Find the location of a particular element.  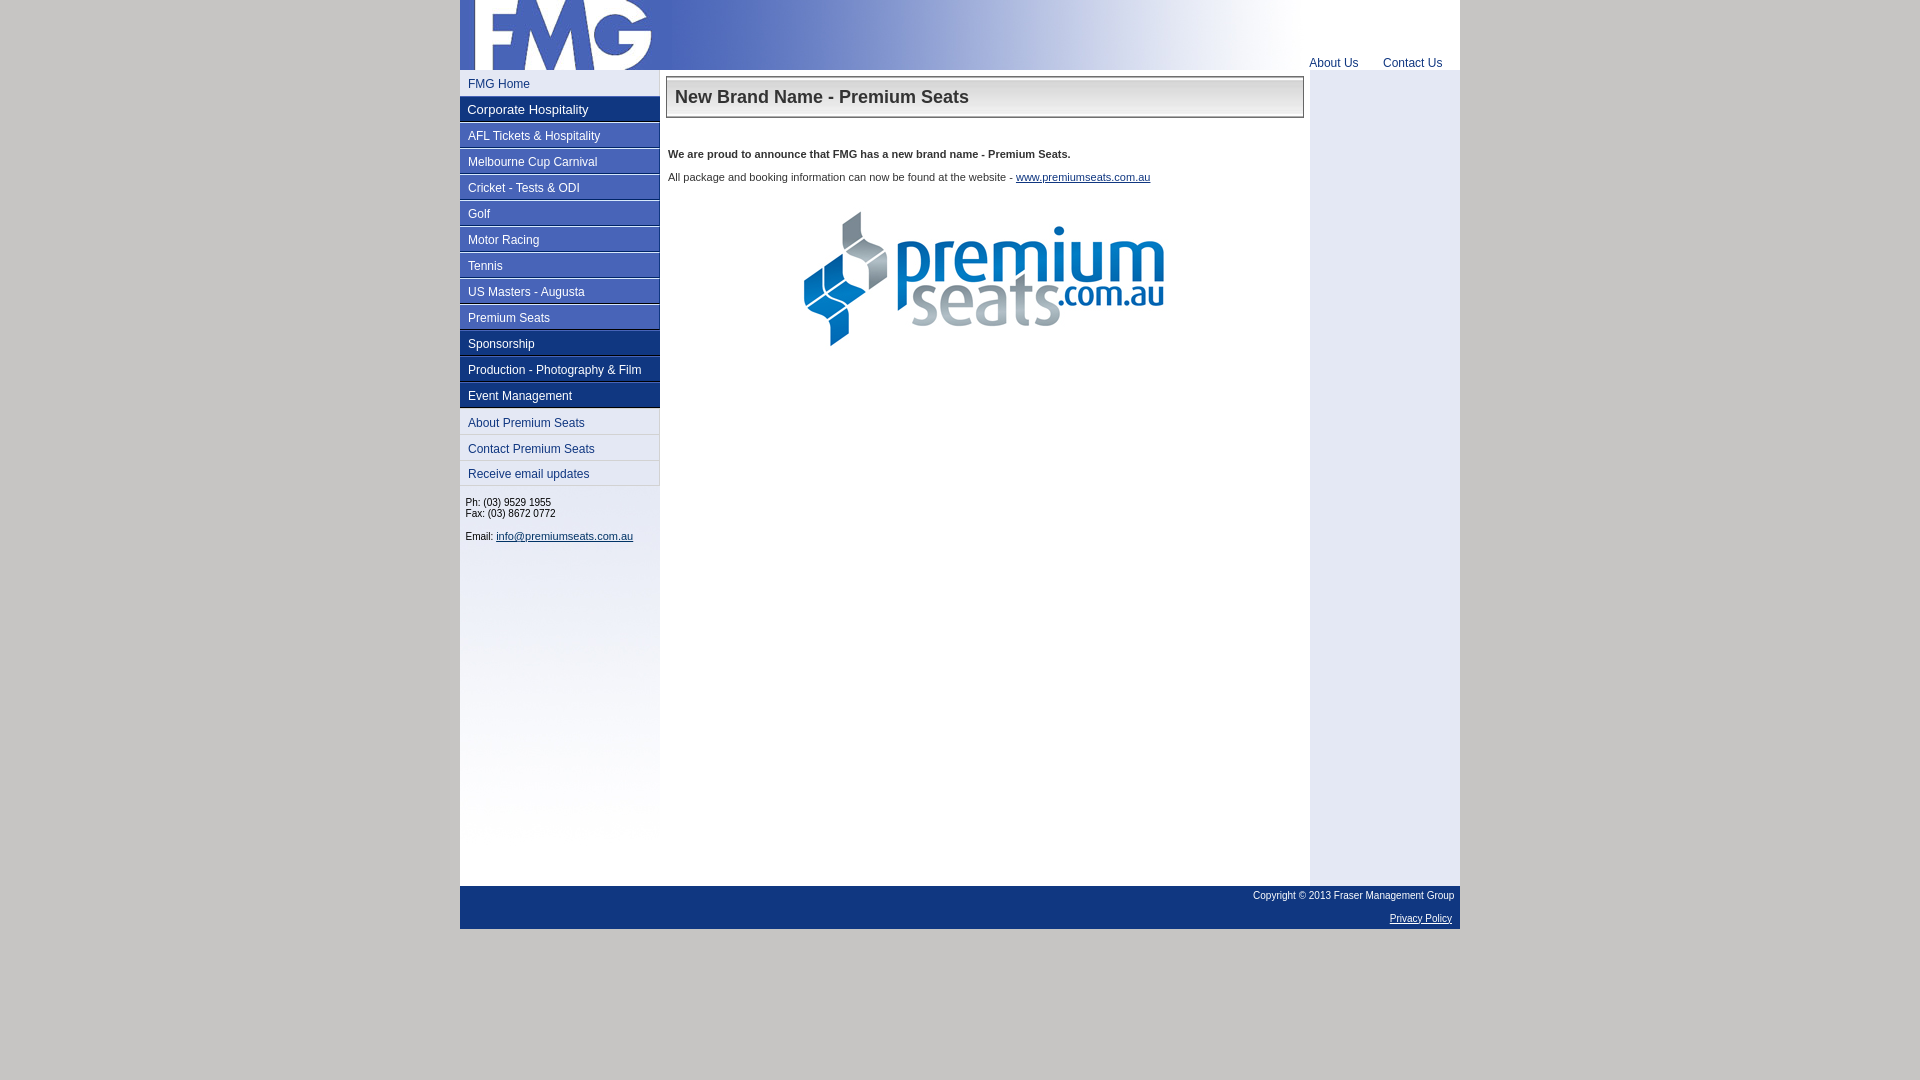

Cricket - Tests & ODI is located at coordinates (524, 188).